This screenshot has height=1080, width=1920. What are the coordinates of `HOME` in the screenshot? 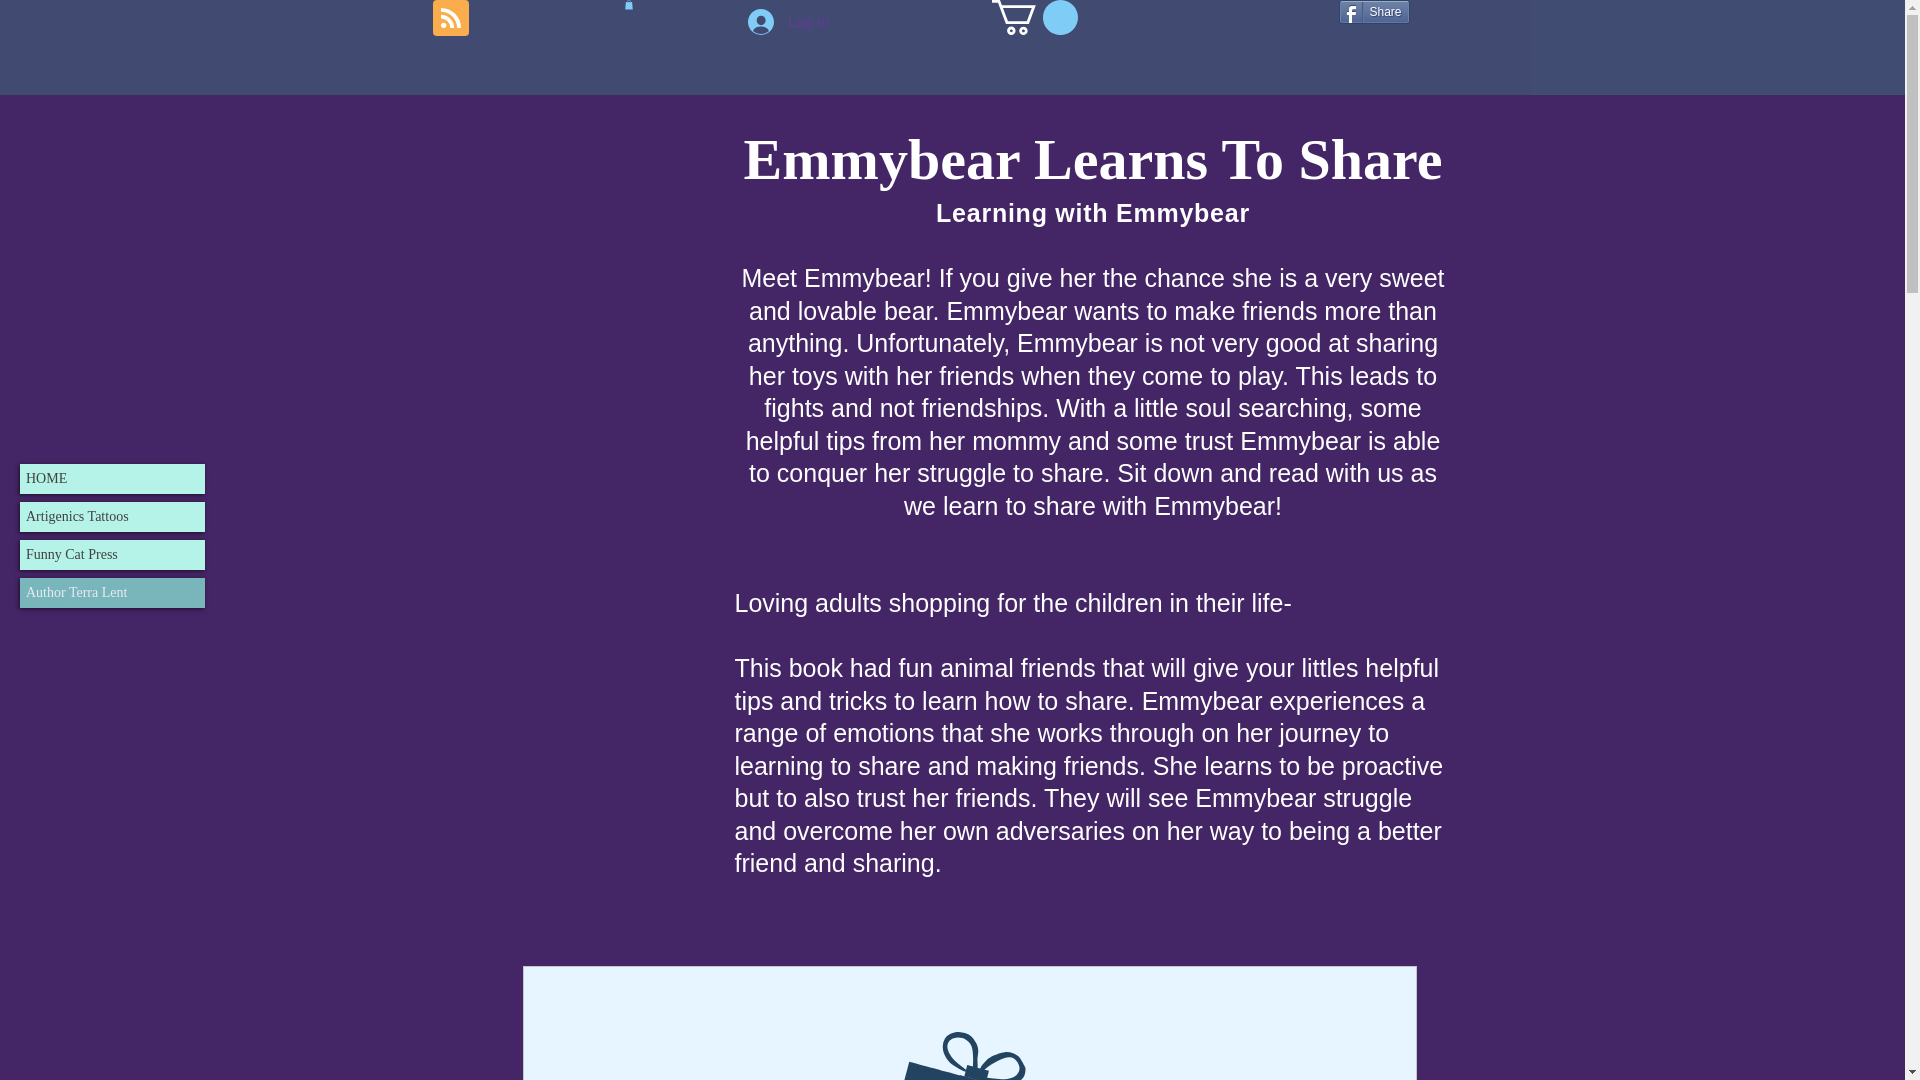 It's located at (112, 478).